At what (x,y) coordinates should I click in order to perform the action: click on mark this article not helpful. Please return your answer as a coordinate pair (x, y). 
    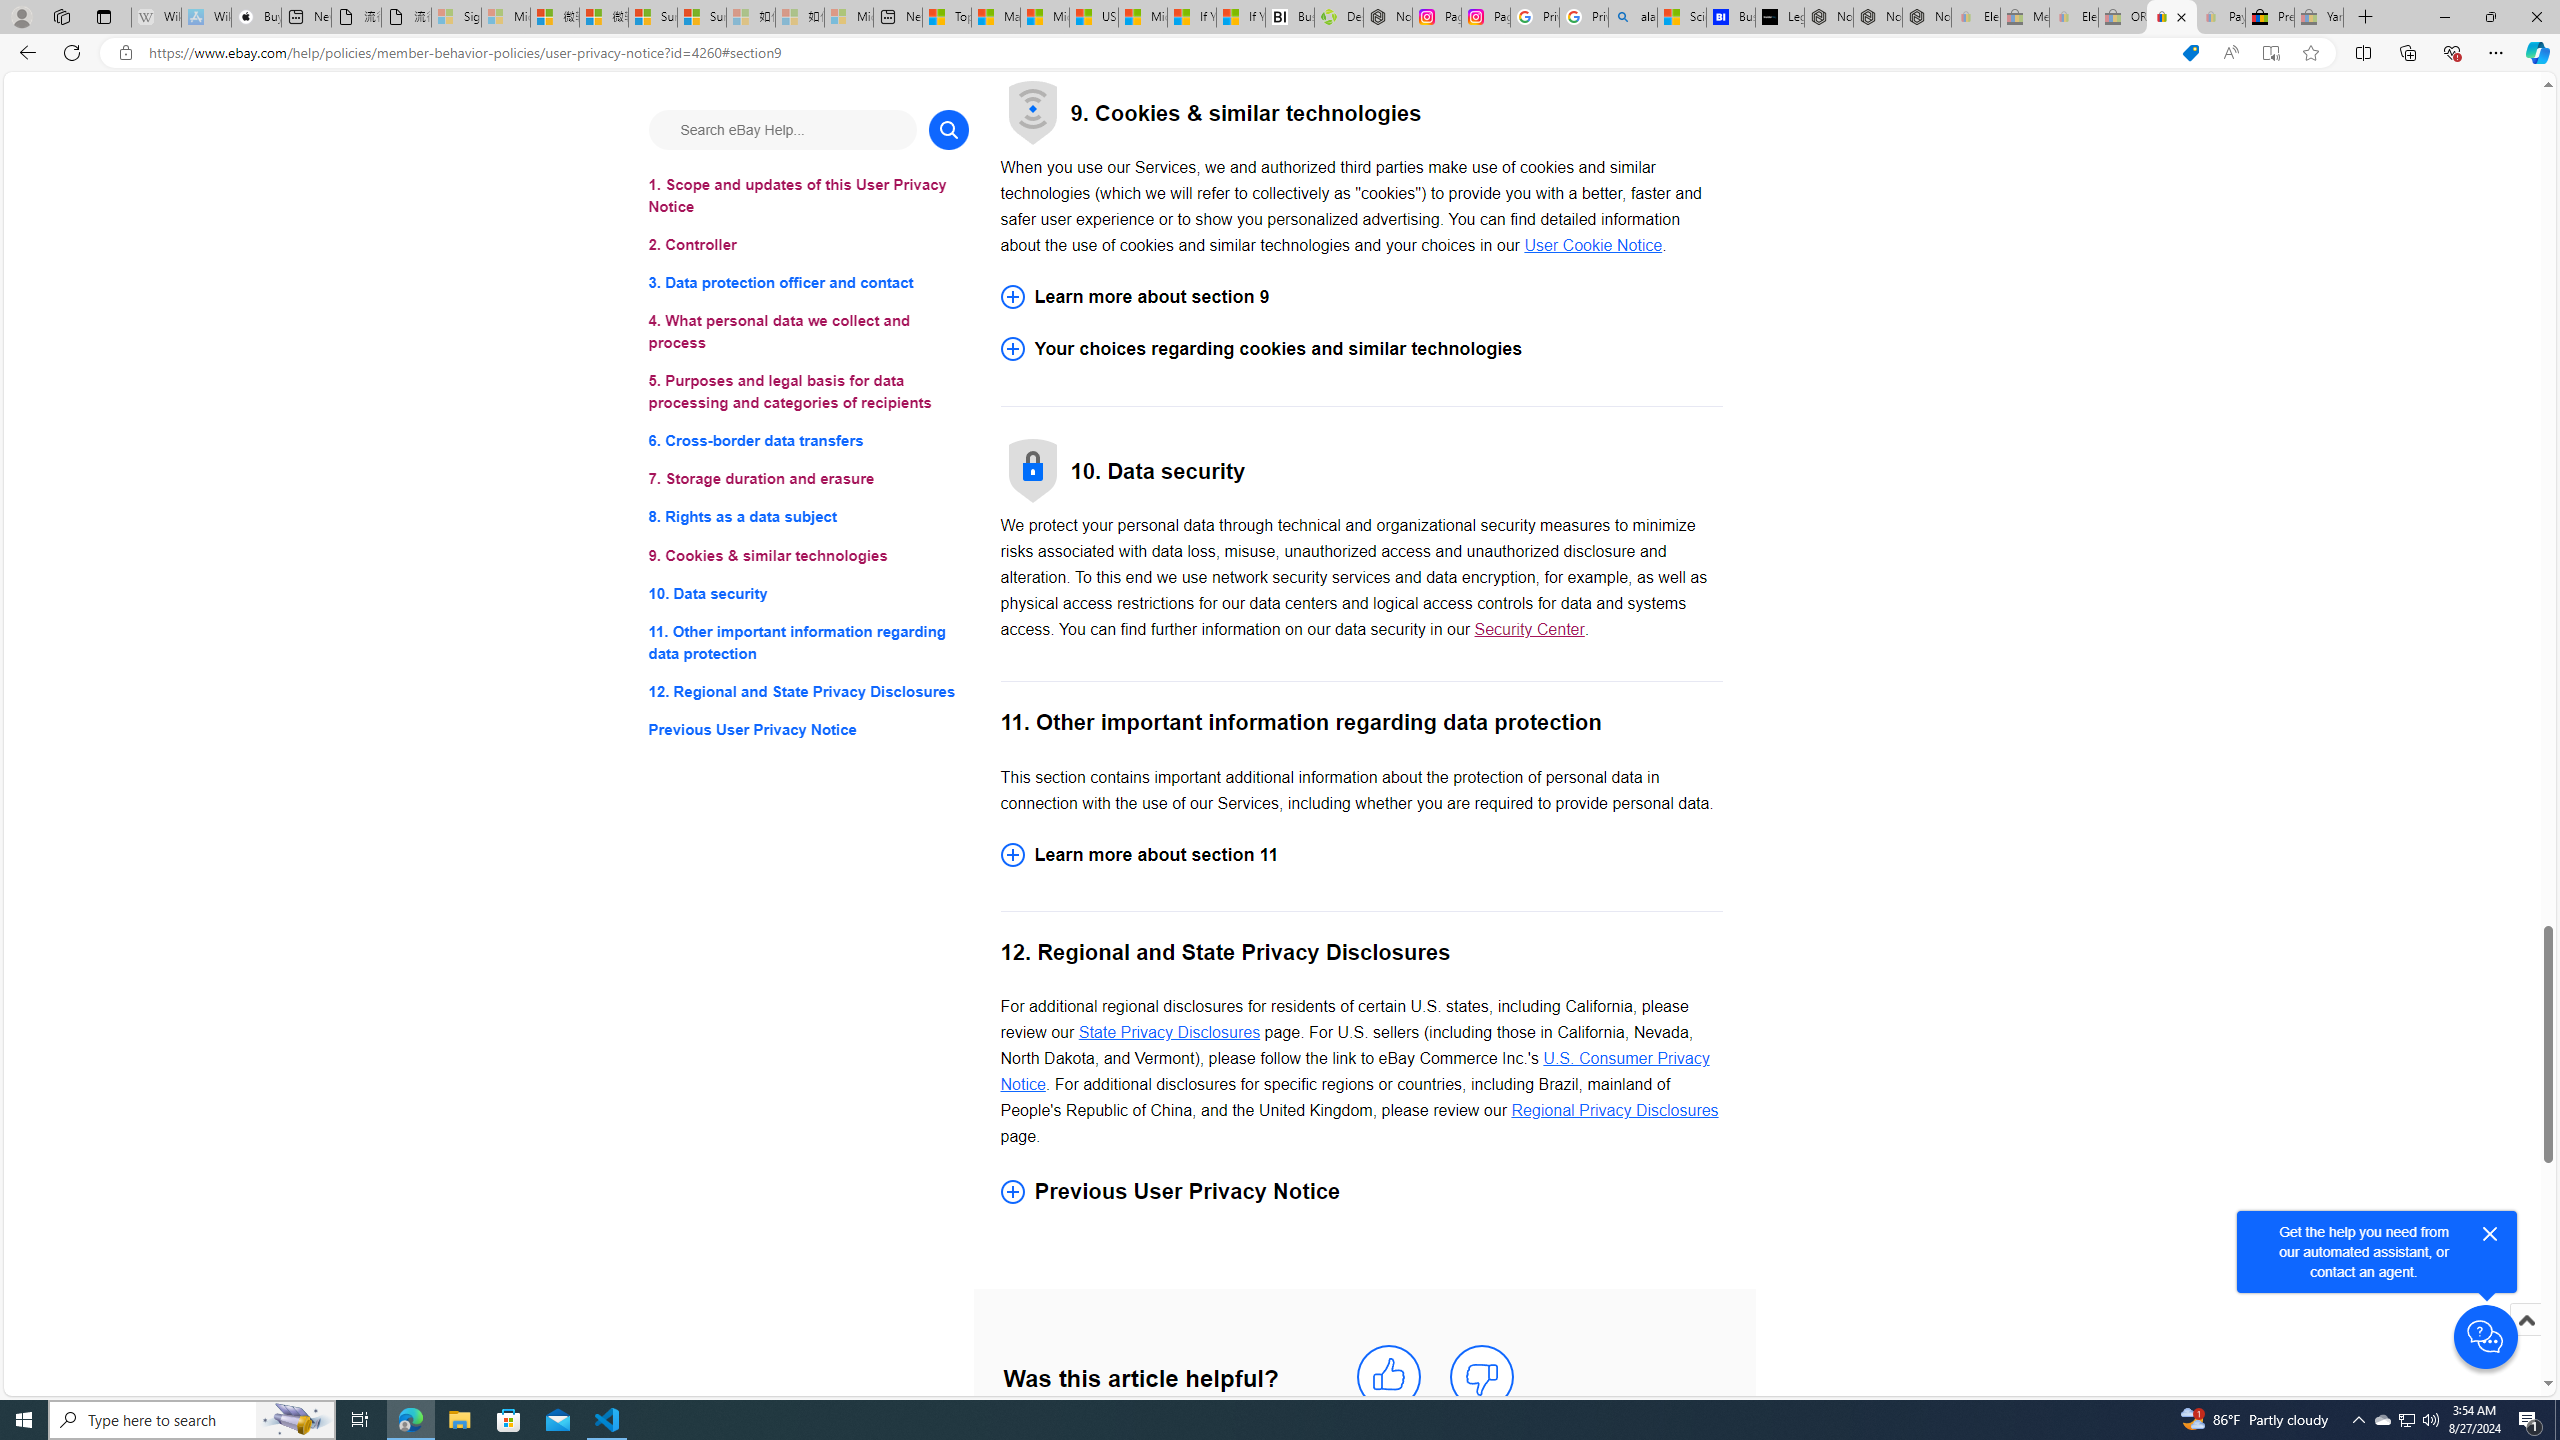
    Looking at the image, I should click on (1482, 1376).